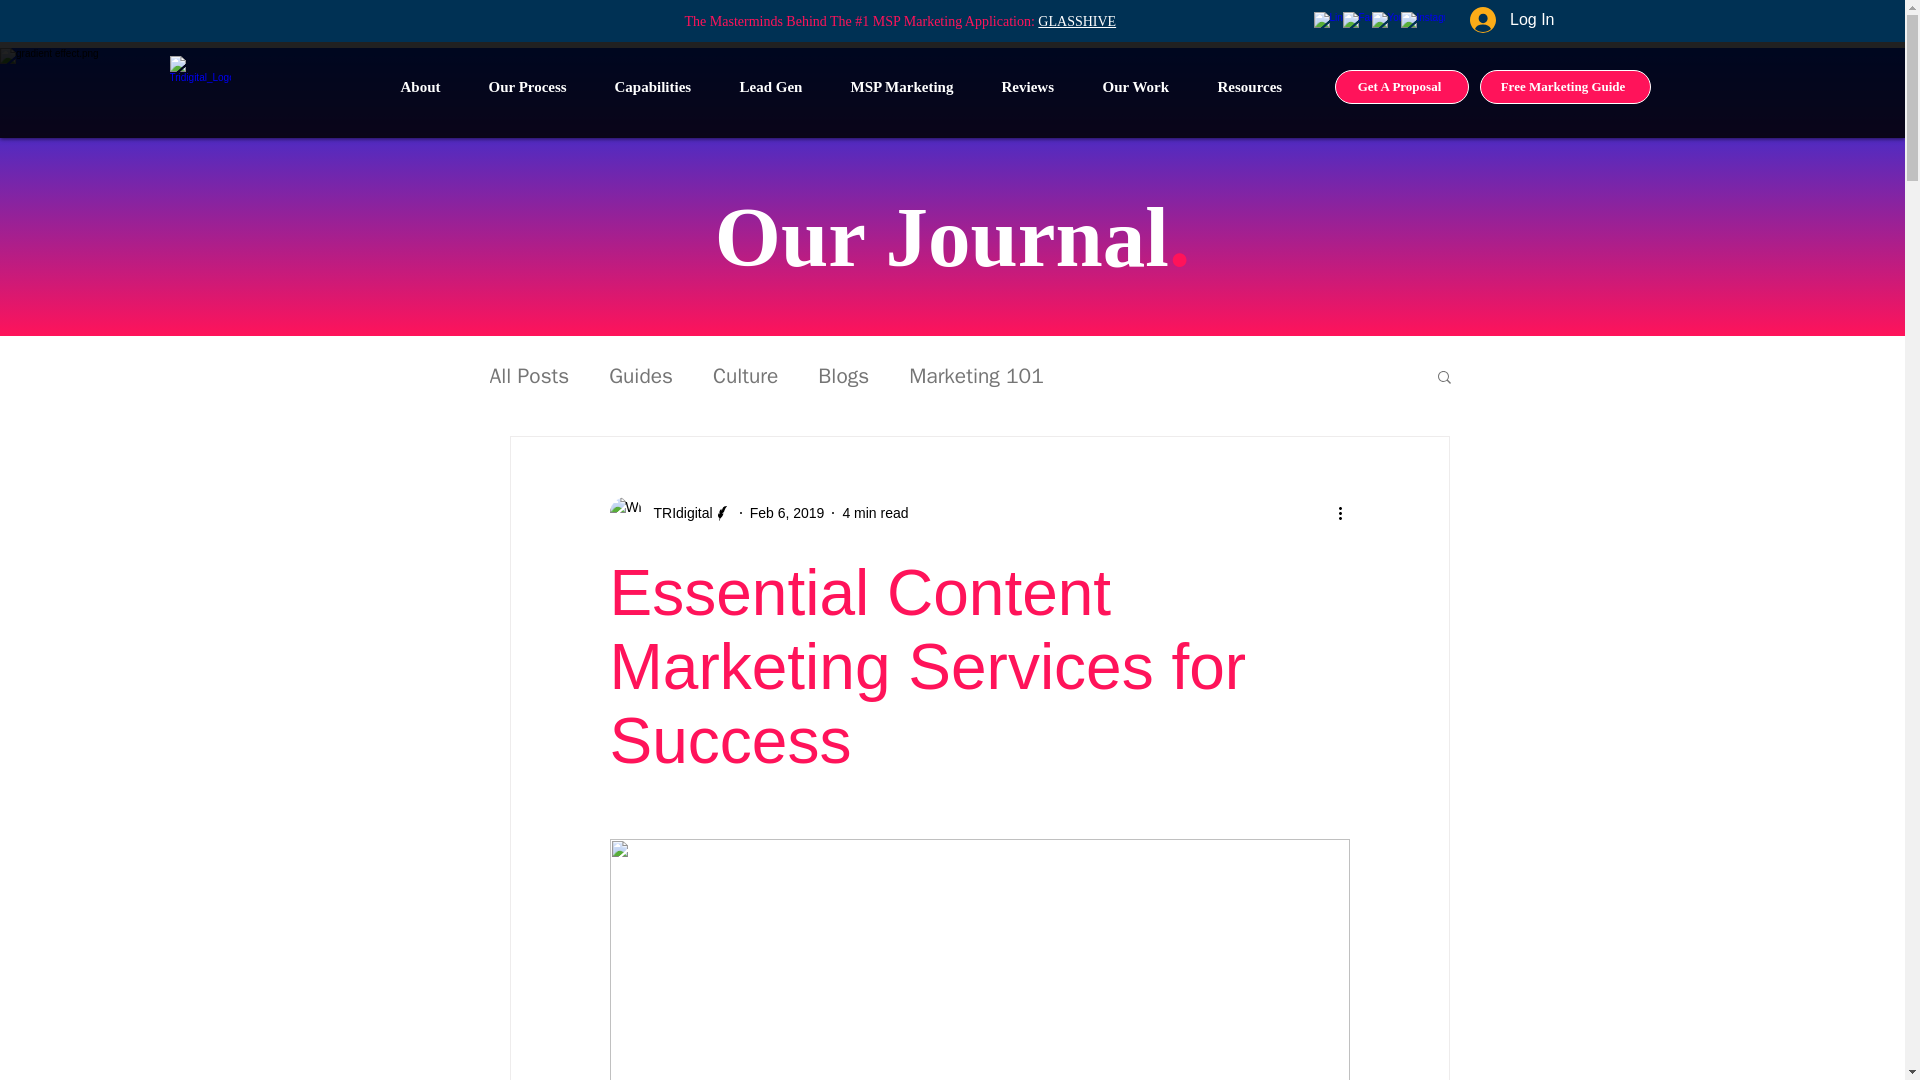 This screenshot has height=1080, width=1920. I want to click on Free Marketing Guide, so click(1566, 86).